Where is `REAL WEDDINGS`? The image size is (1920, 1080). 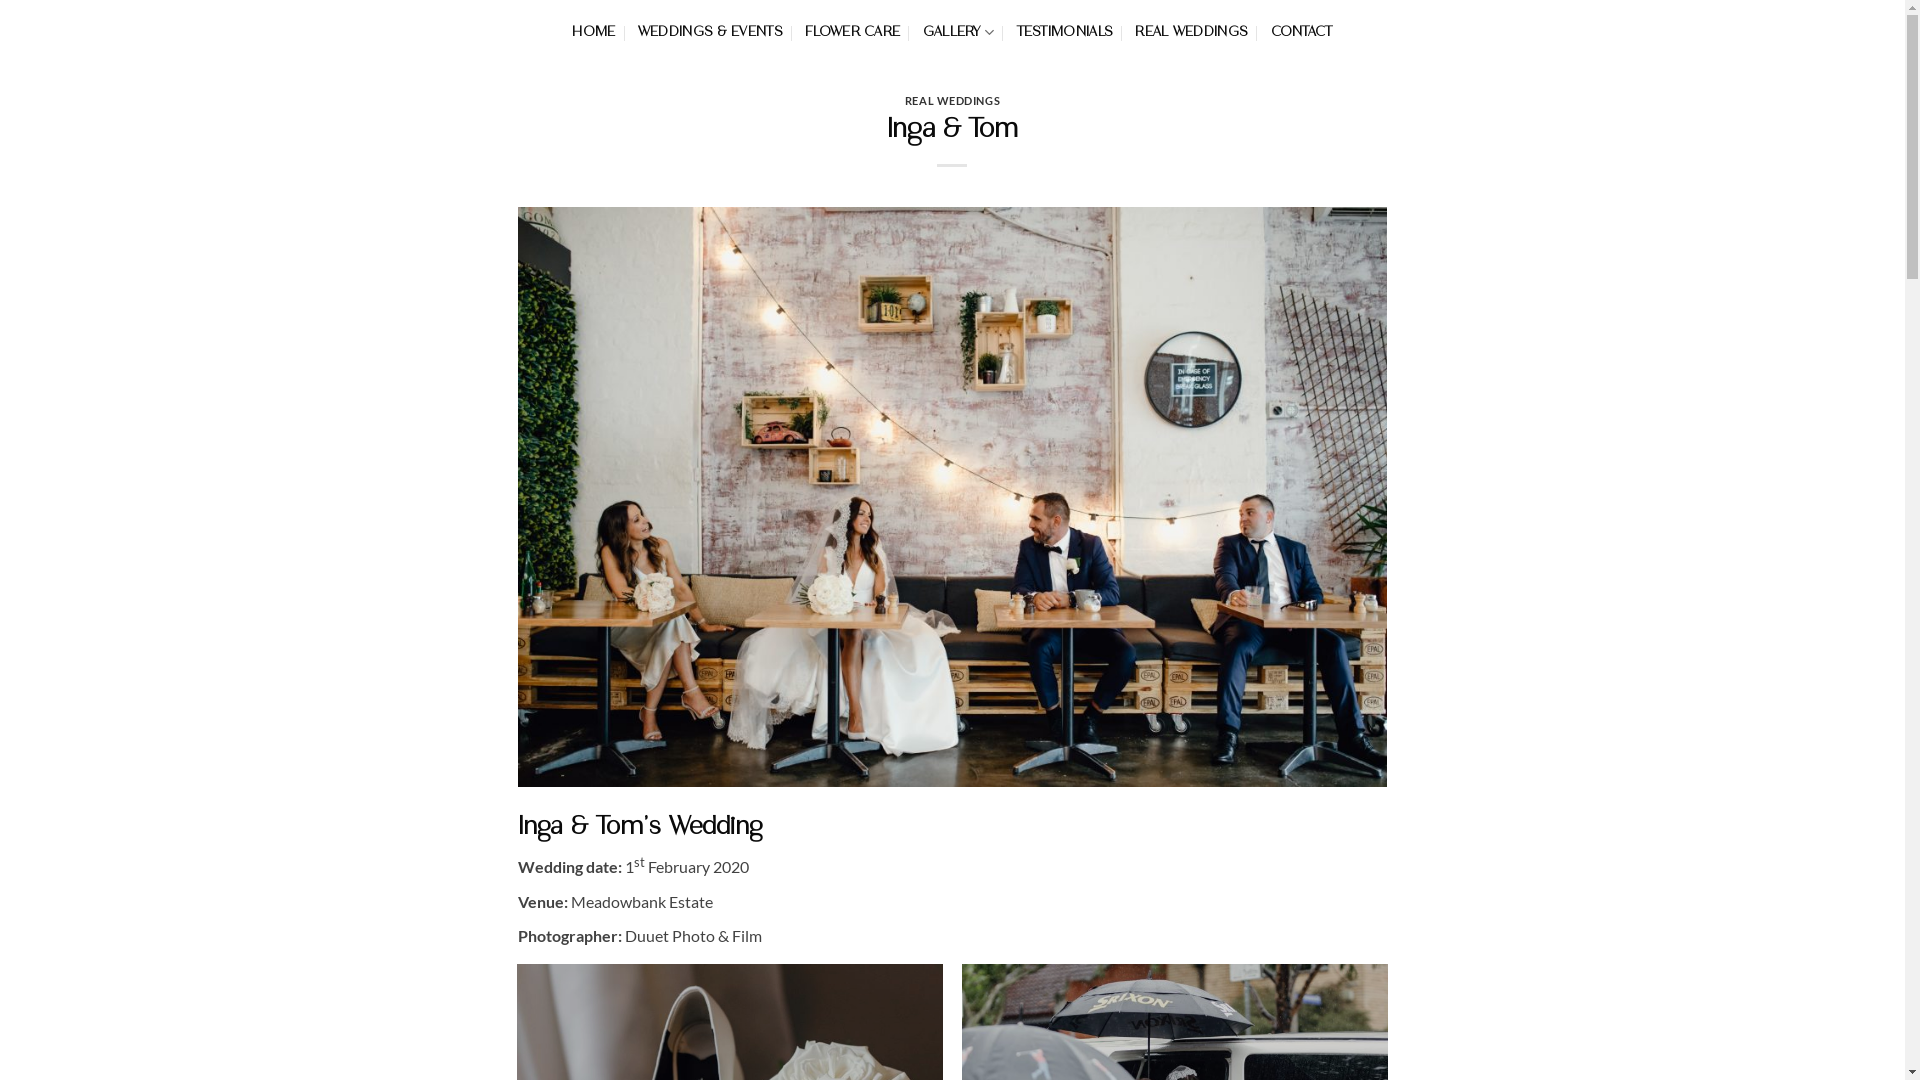 REAL WEDDINGS is located at coordinates (952, 100).